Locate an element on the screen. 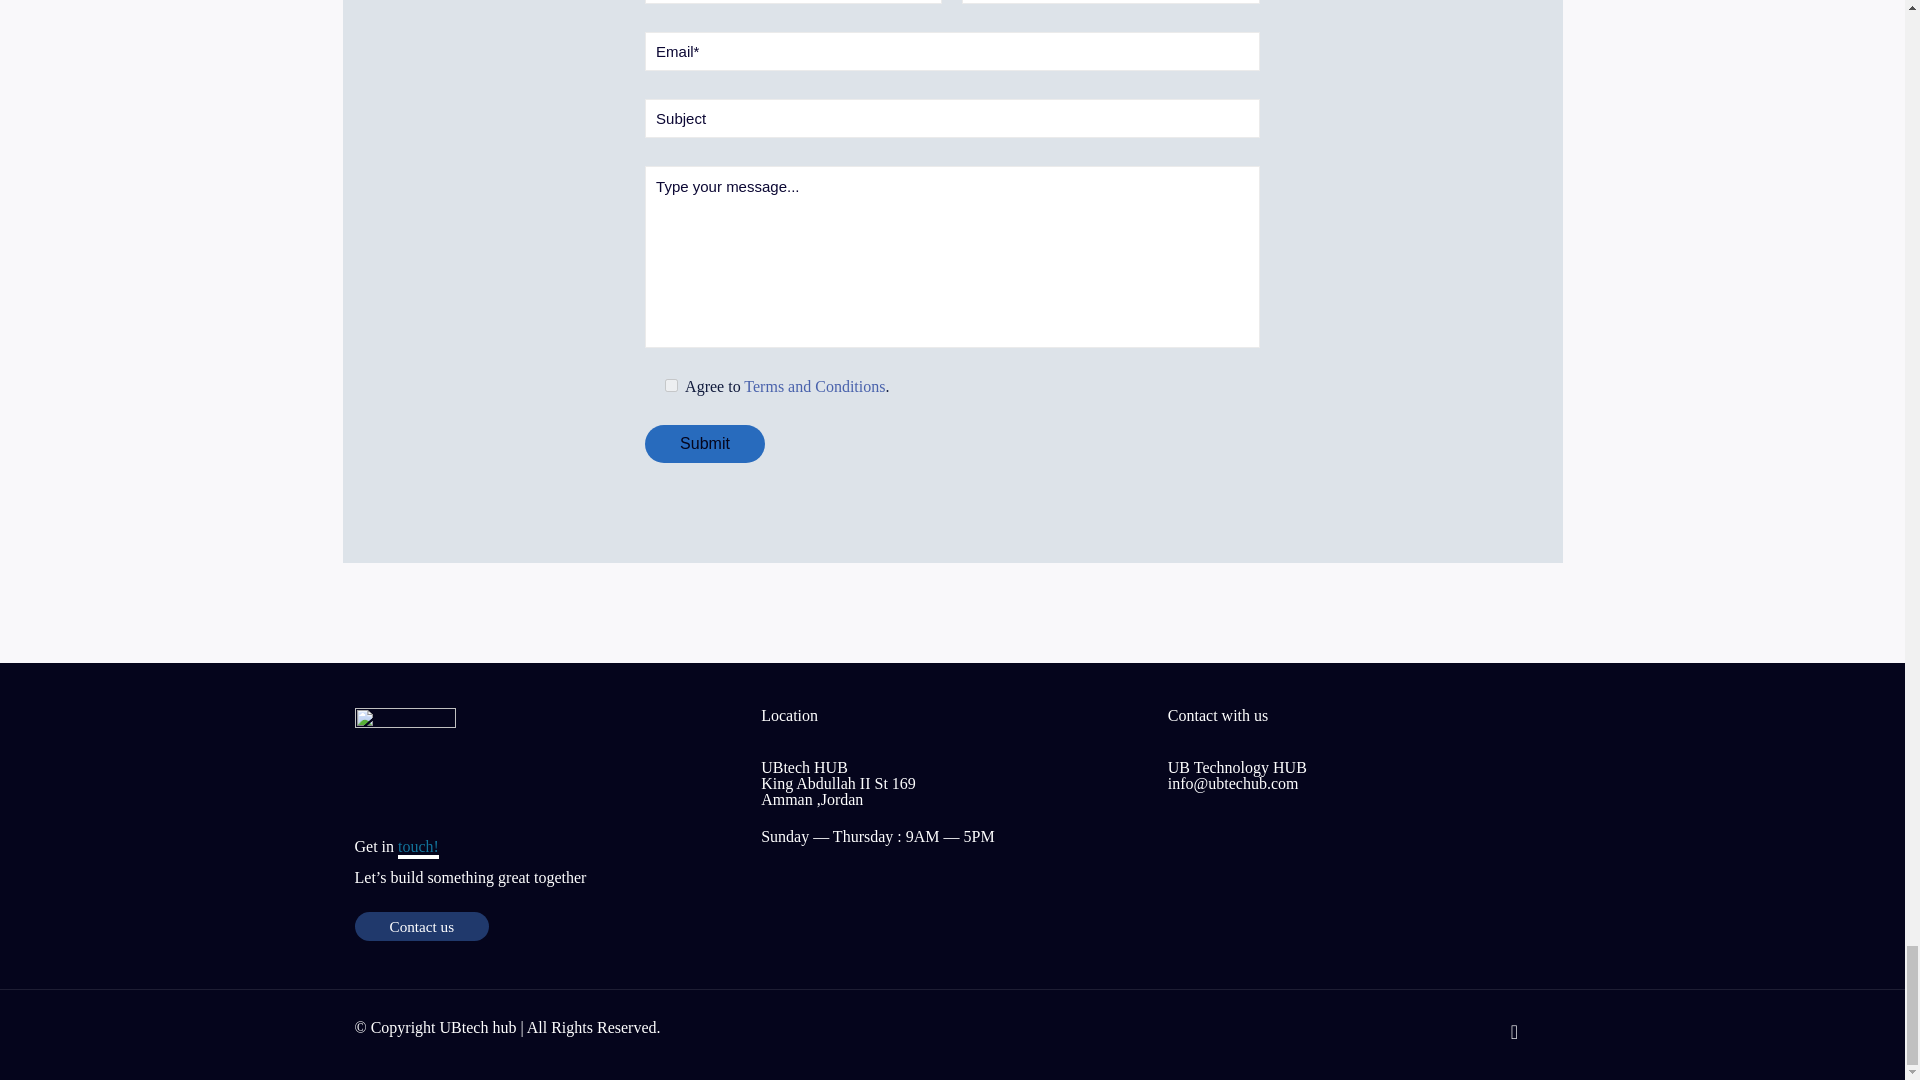 This screenshot has width=1920, height=1080. Contact us is located at coordinates (421, 926).